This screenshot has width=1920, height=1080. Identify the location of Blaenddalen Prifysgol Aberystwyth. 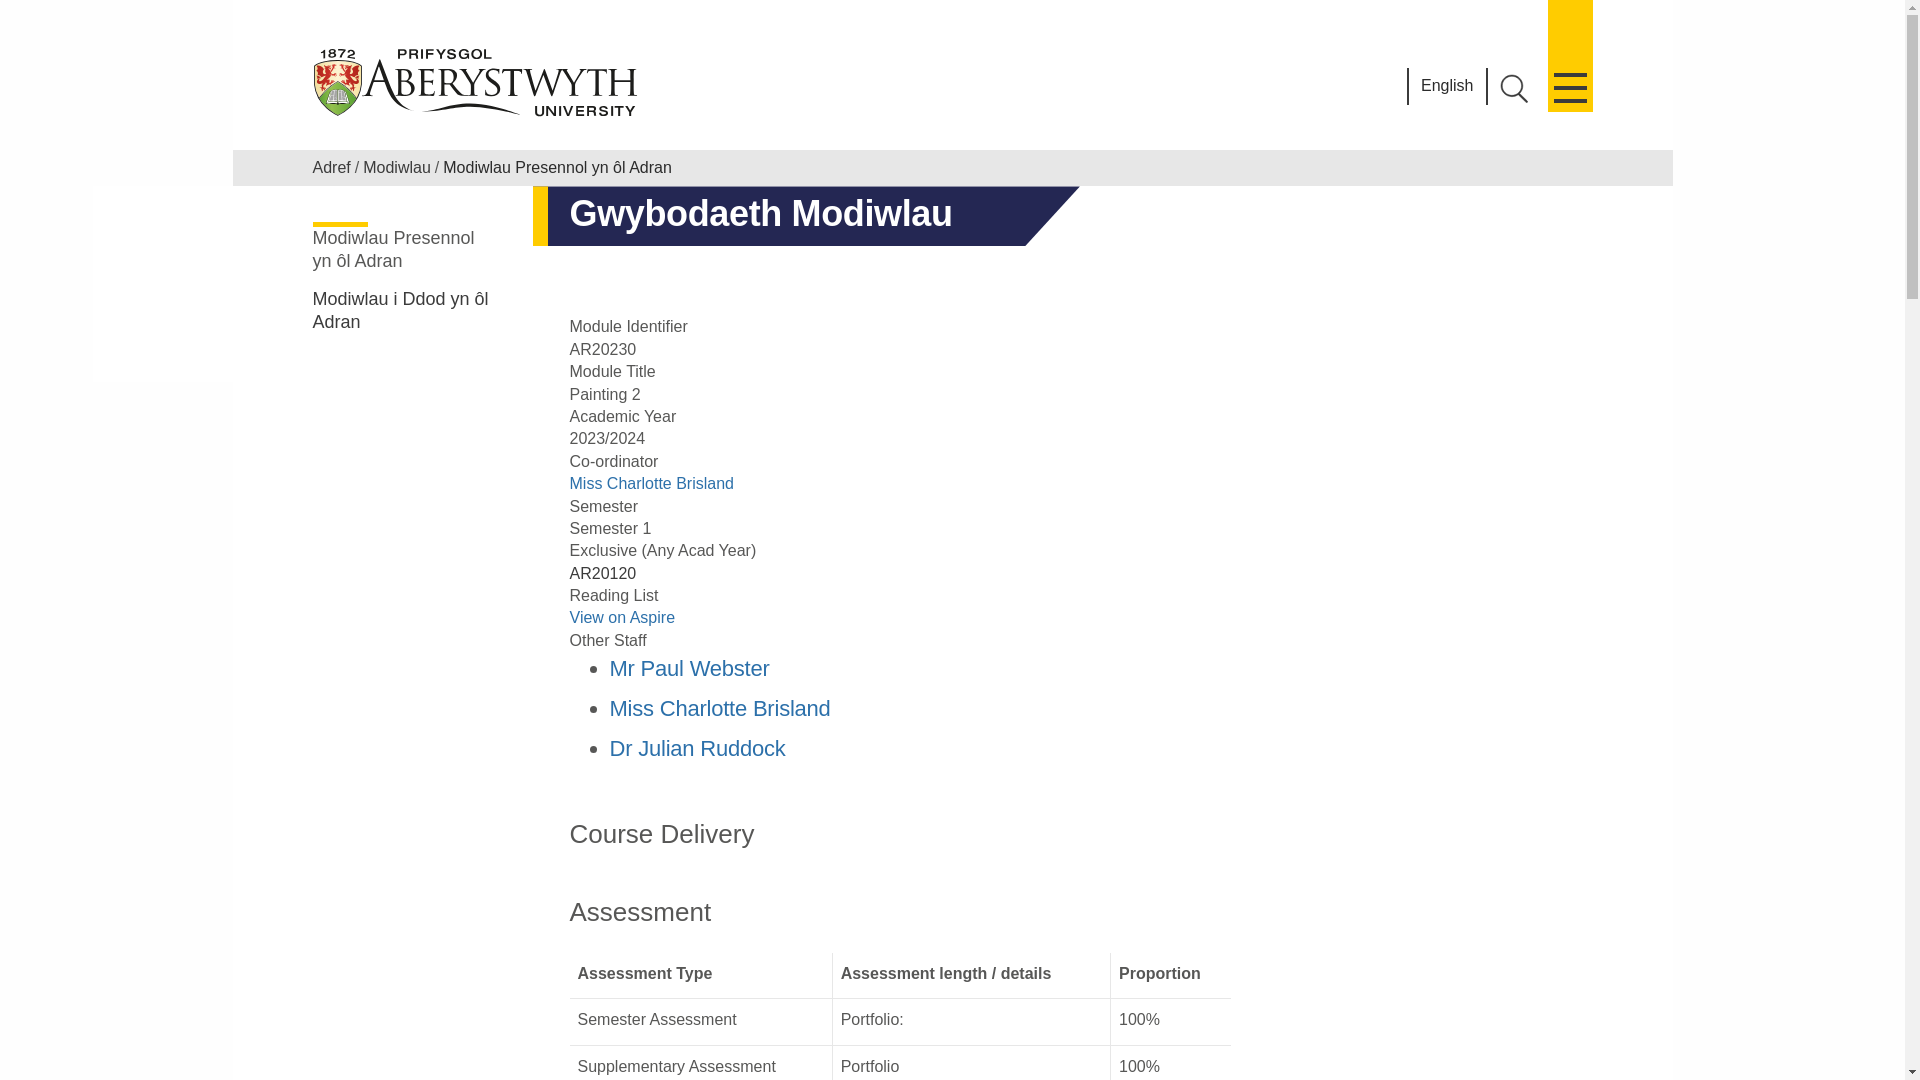
(476, 82).